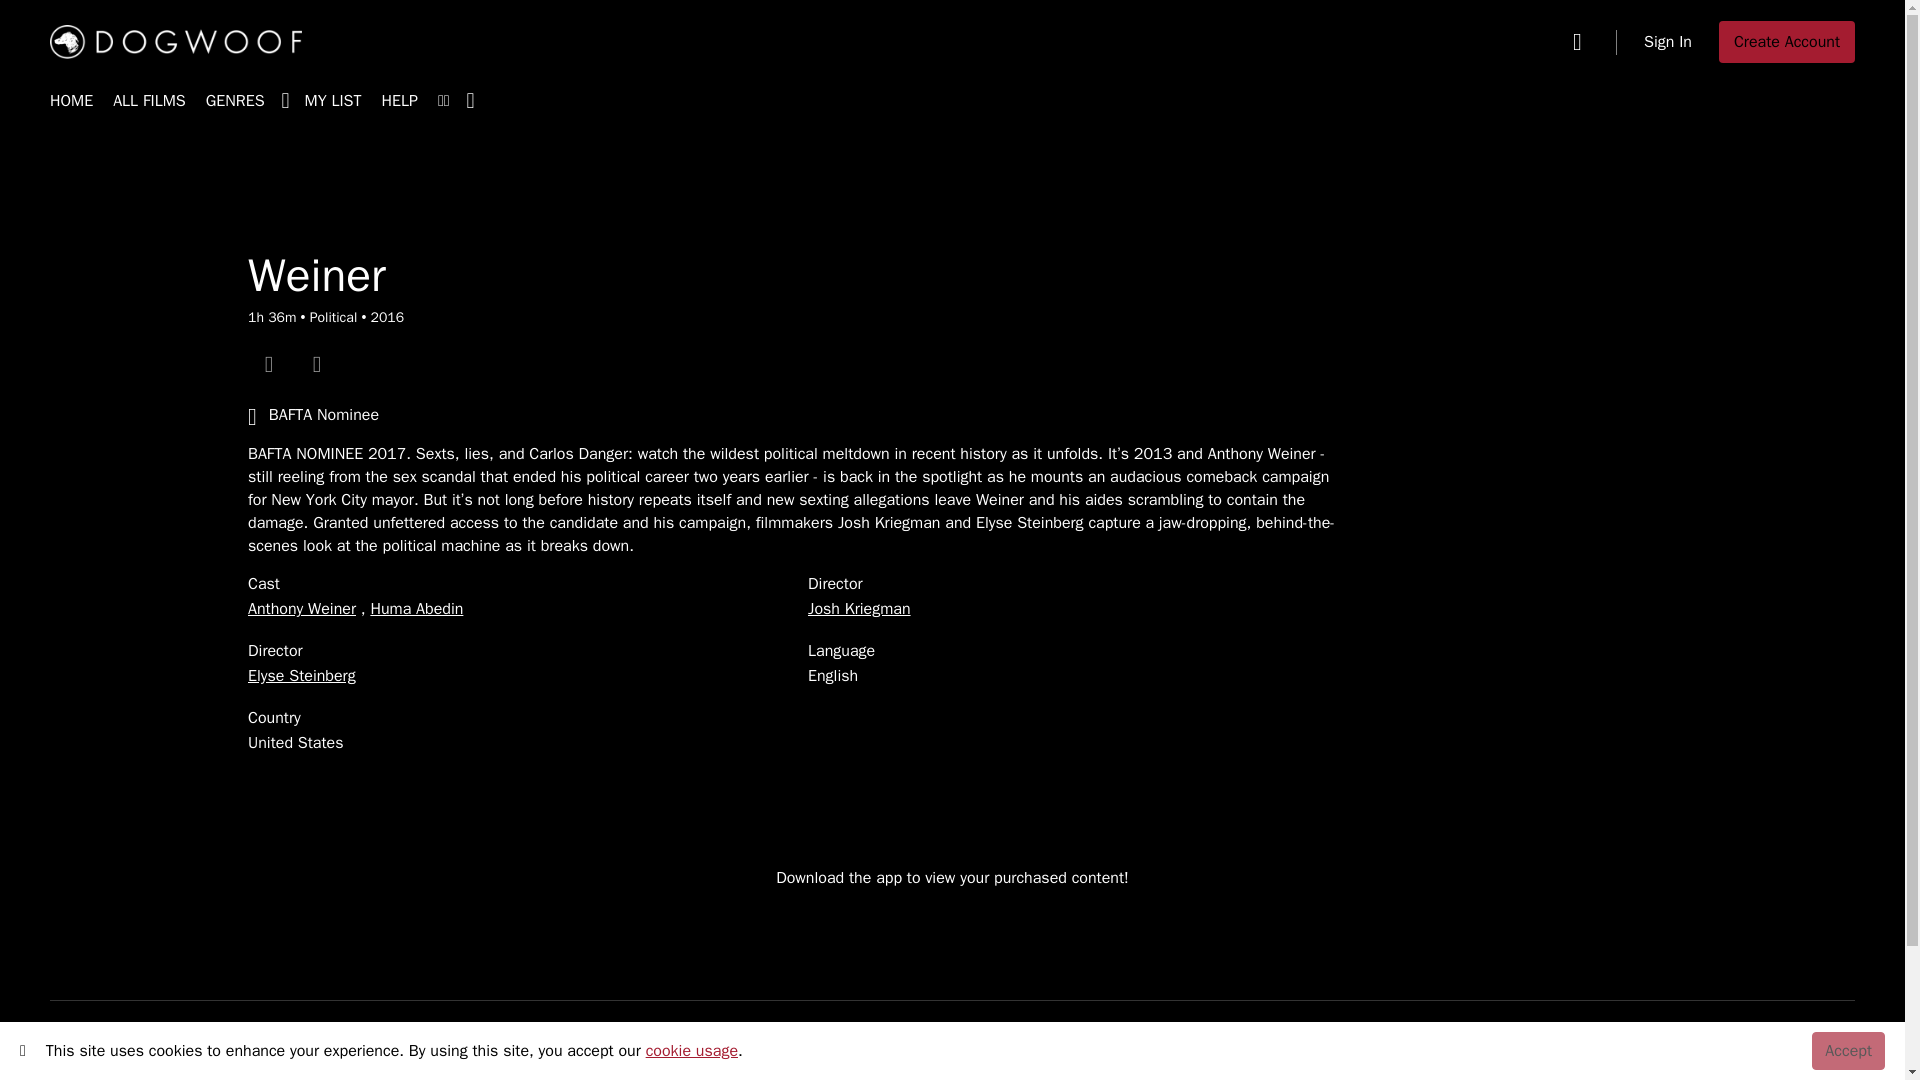  I want to click on Create Account, so click(1786, 41).